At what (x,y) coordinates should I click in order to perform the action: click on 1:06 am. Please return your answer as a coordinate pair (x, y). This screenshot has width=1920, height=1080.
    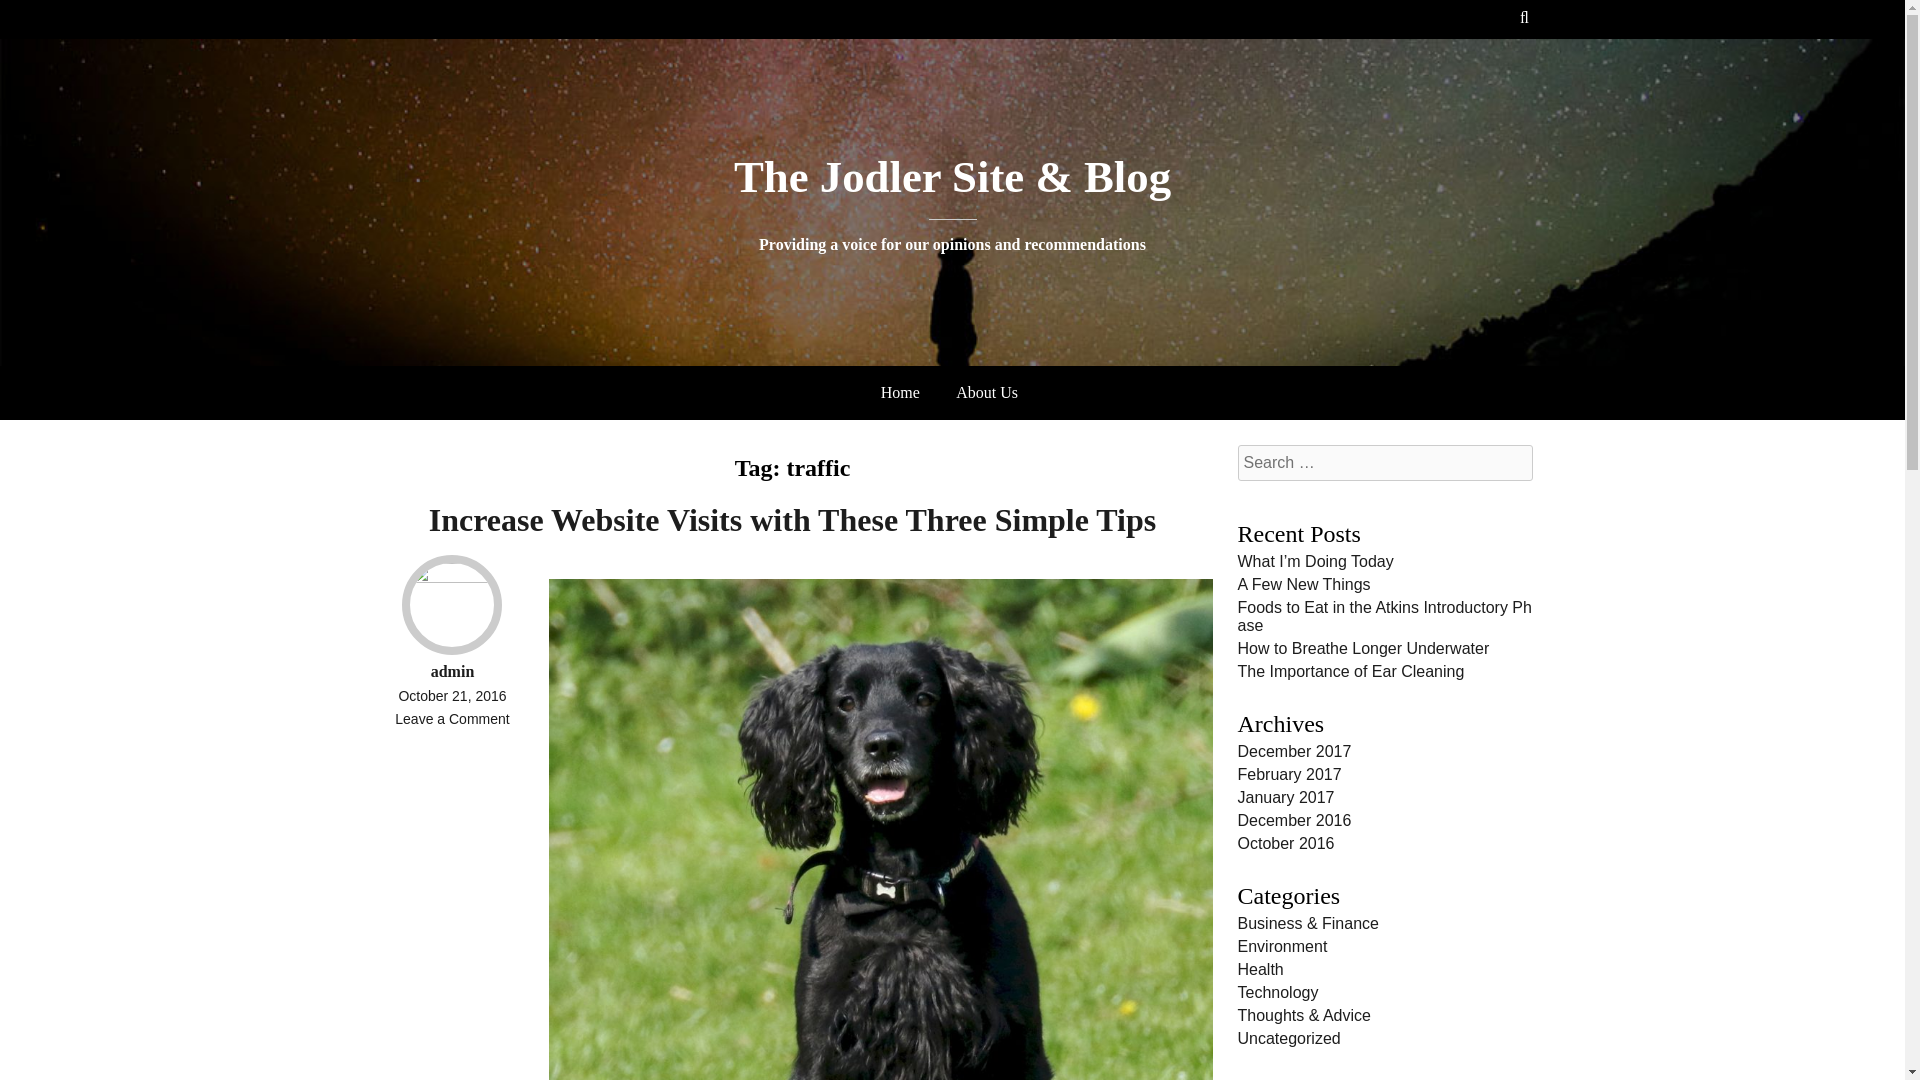
    Looking at the image, I should click on (452, 696).